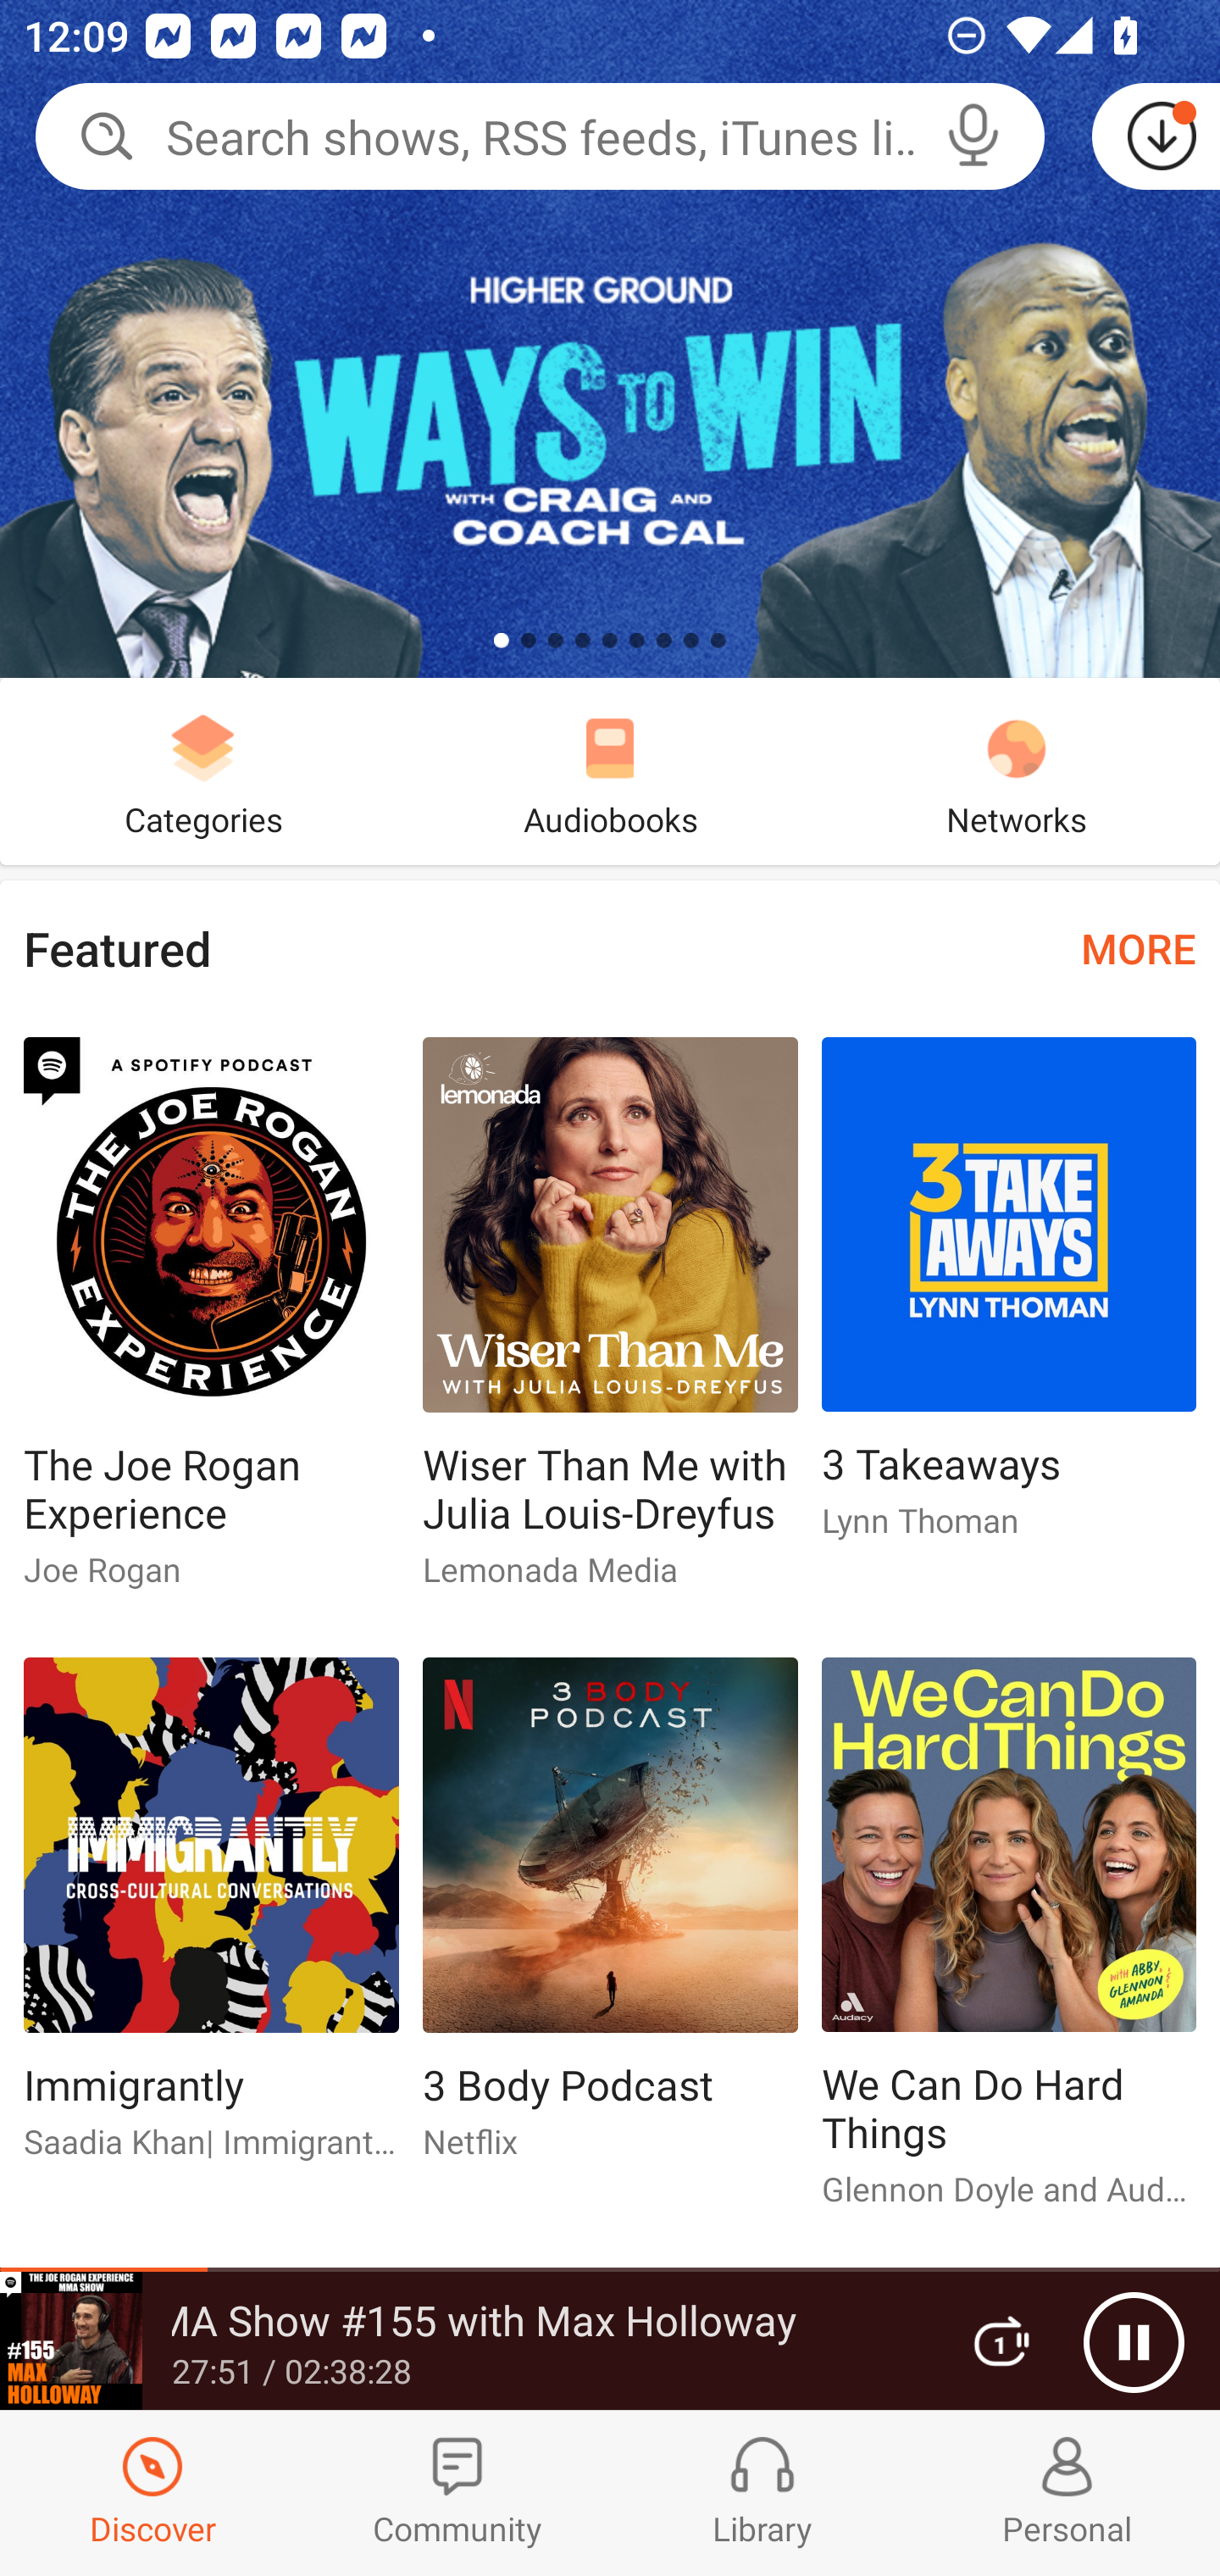  Describe the element at coordinates (1017, 771) in the screenshot. I see `Networks` at that location.